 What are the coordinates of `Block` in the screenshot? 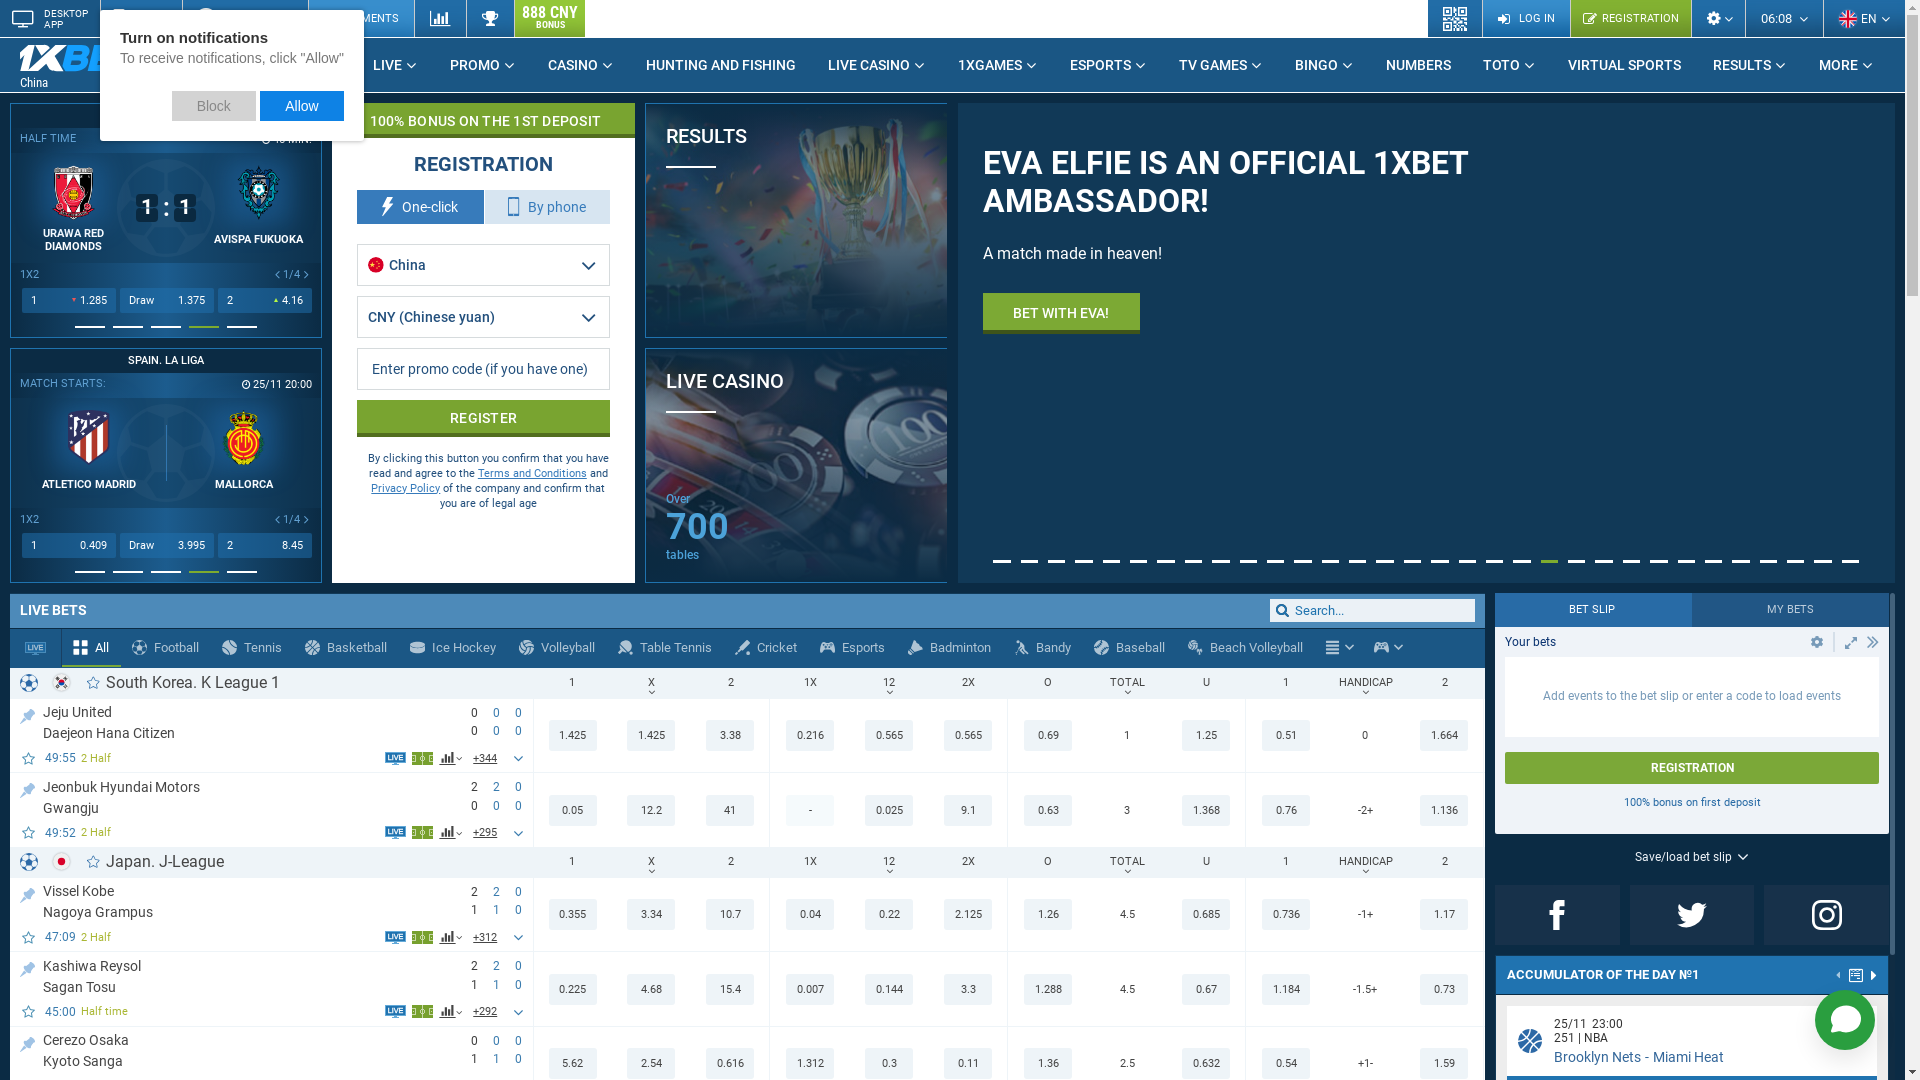 It's located at (214, 106).